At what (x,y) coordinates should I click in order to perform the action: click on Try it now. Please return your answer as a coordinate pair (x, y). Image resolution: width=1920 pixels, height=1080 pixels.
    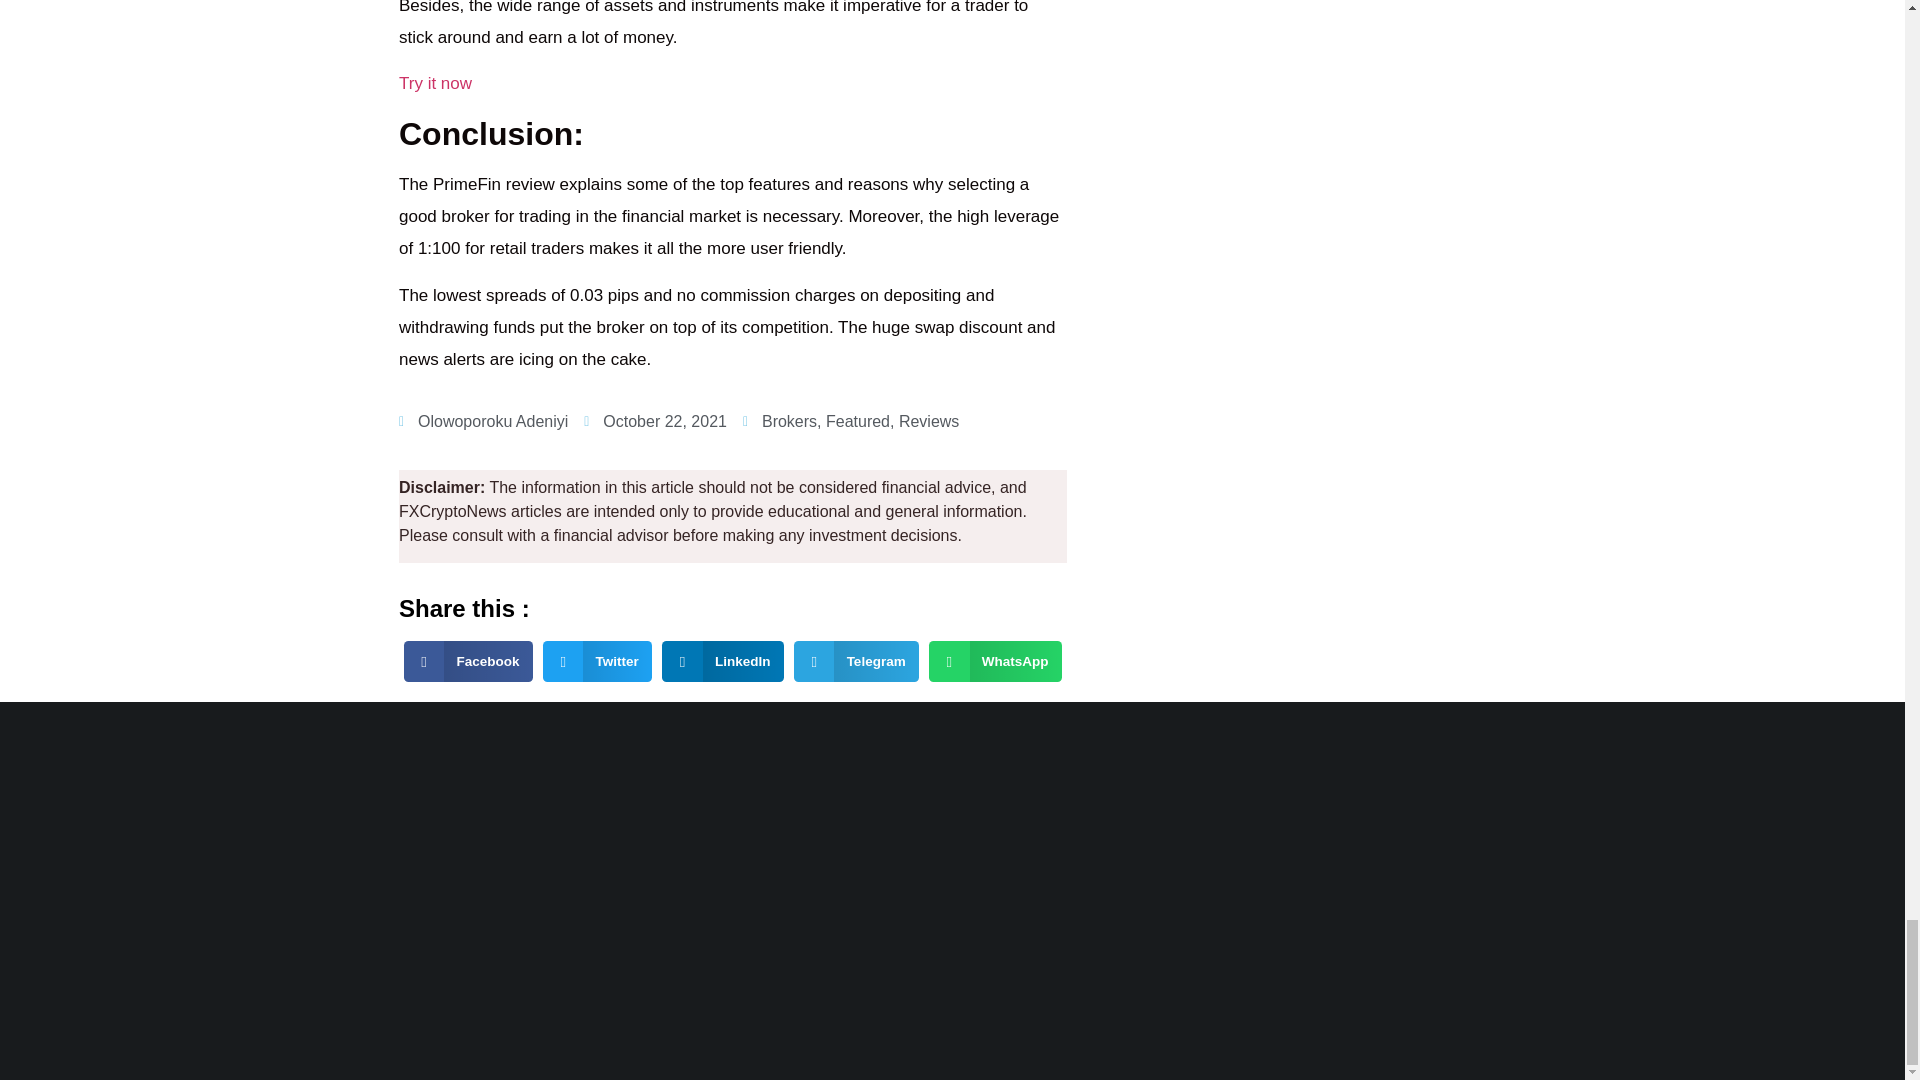
    Looking at the image, I should click on (436, 83).